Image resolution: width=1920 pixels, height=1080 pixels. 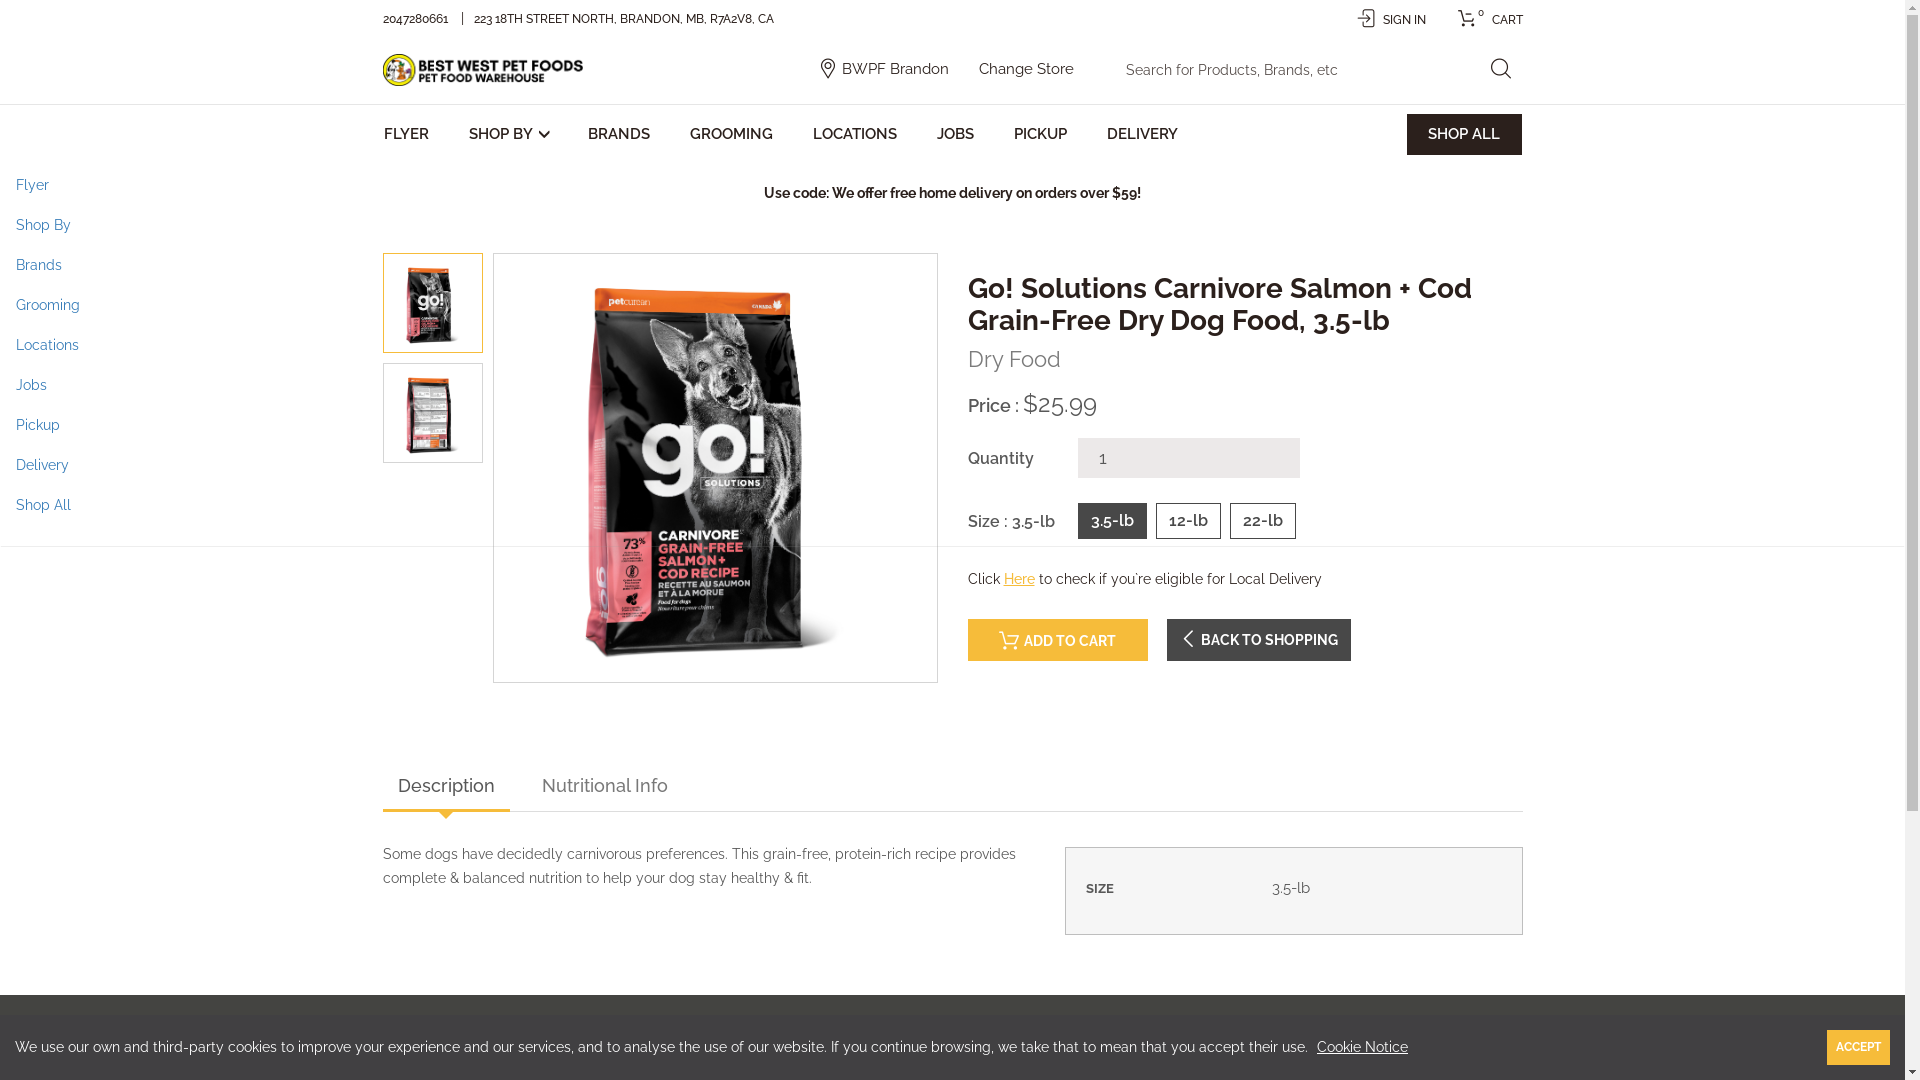 What do you see at coordinates (730, 134) in the screenshot?
I see `GROOMING` at bounding box center [730, 134].